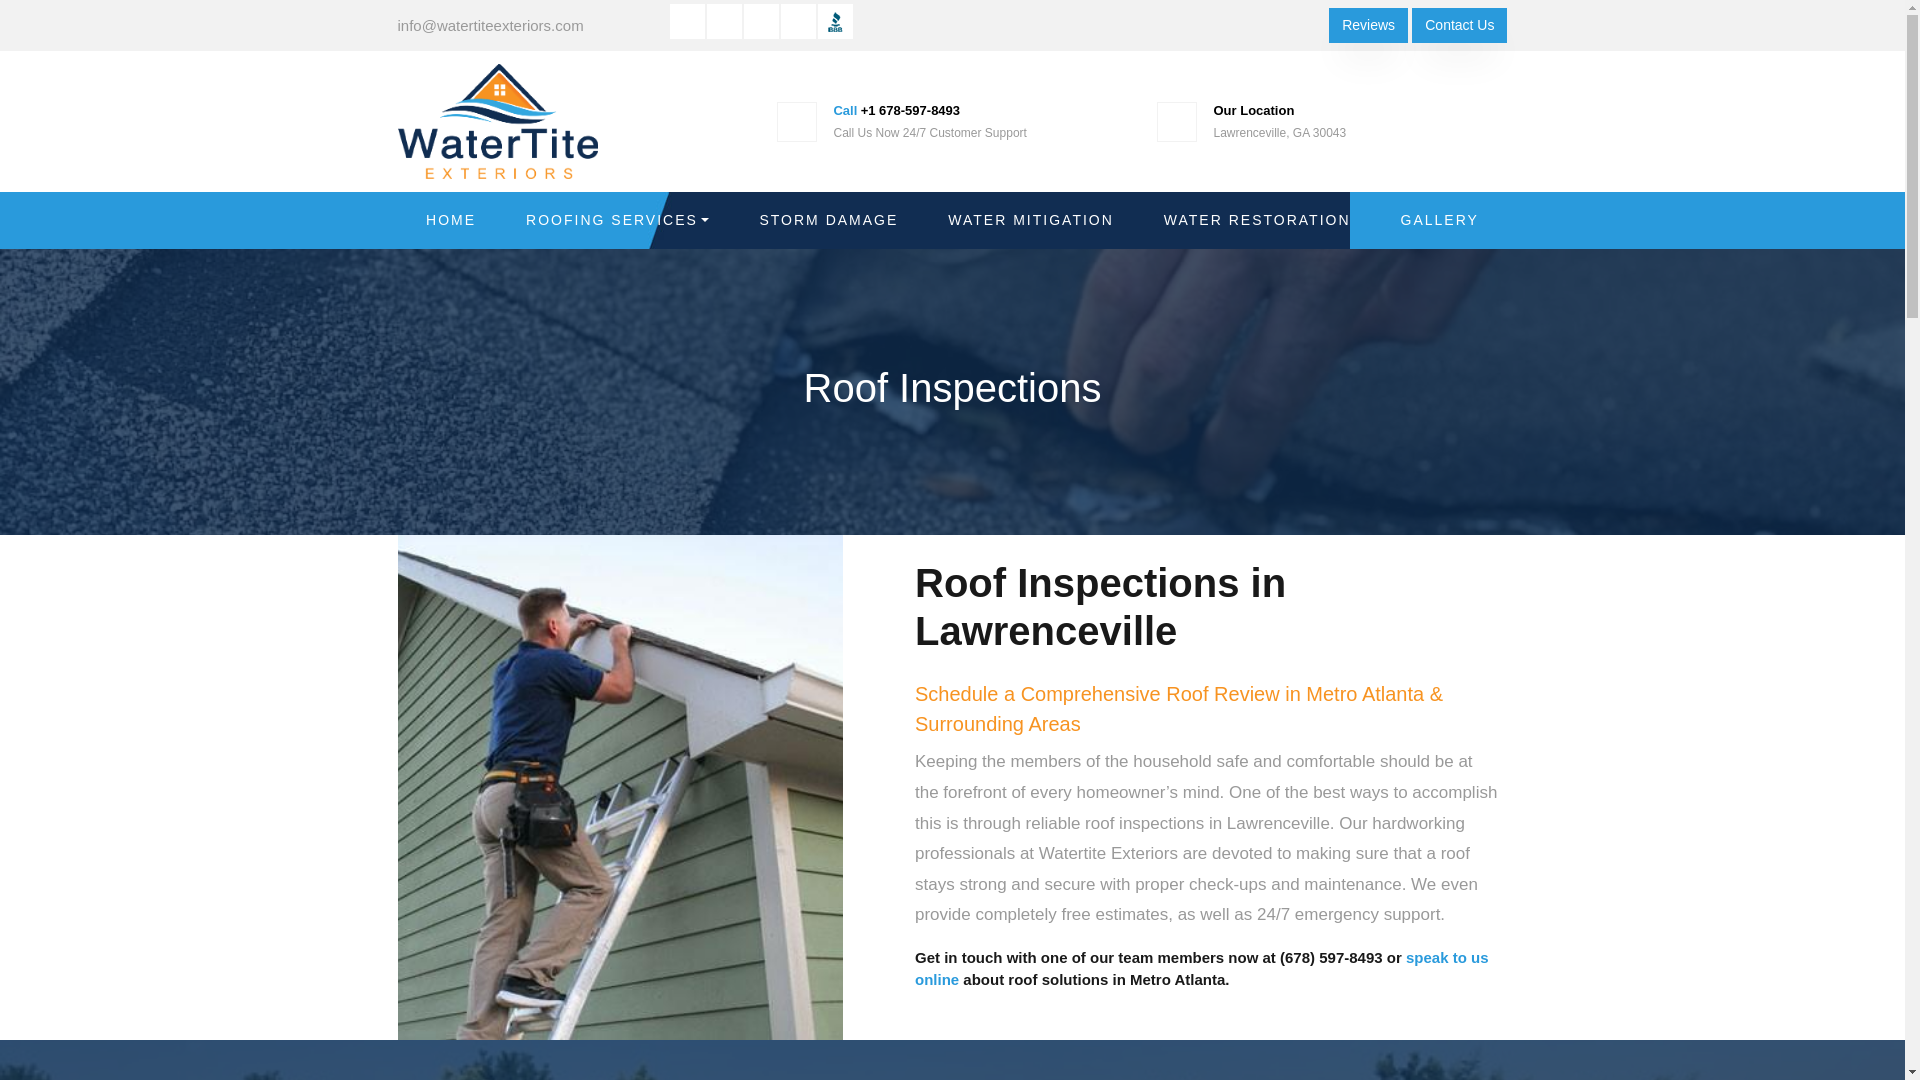  What do you see at coordinates (451, 220) in the screenshot?
I see `HOME` at bounding box center [451, 220].